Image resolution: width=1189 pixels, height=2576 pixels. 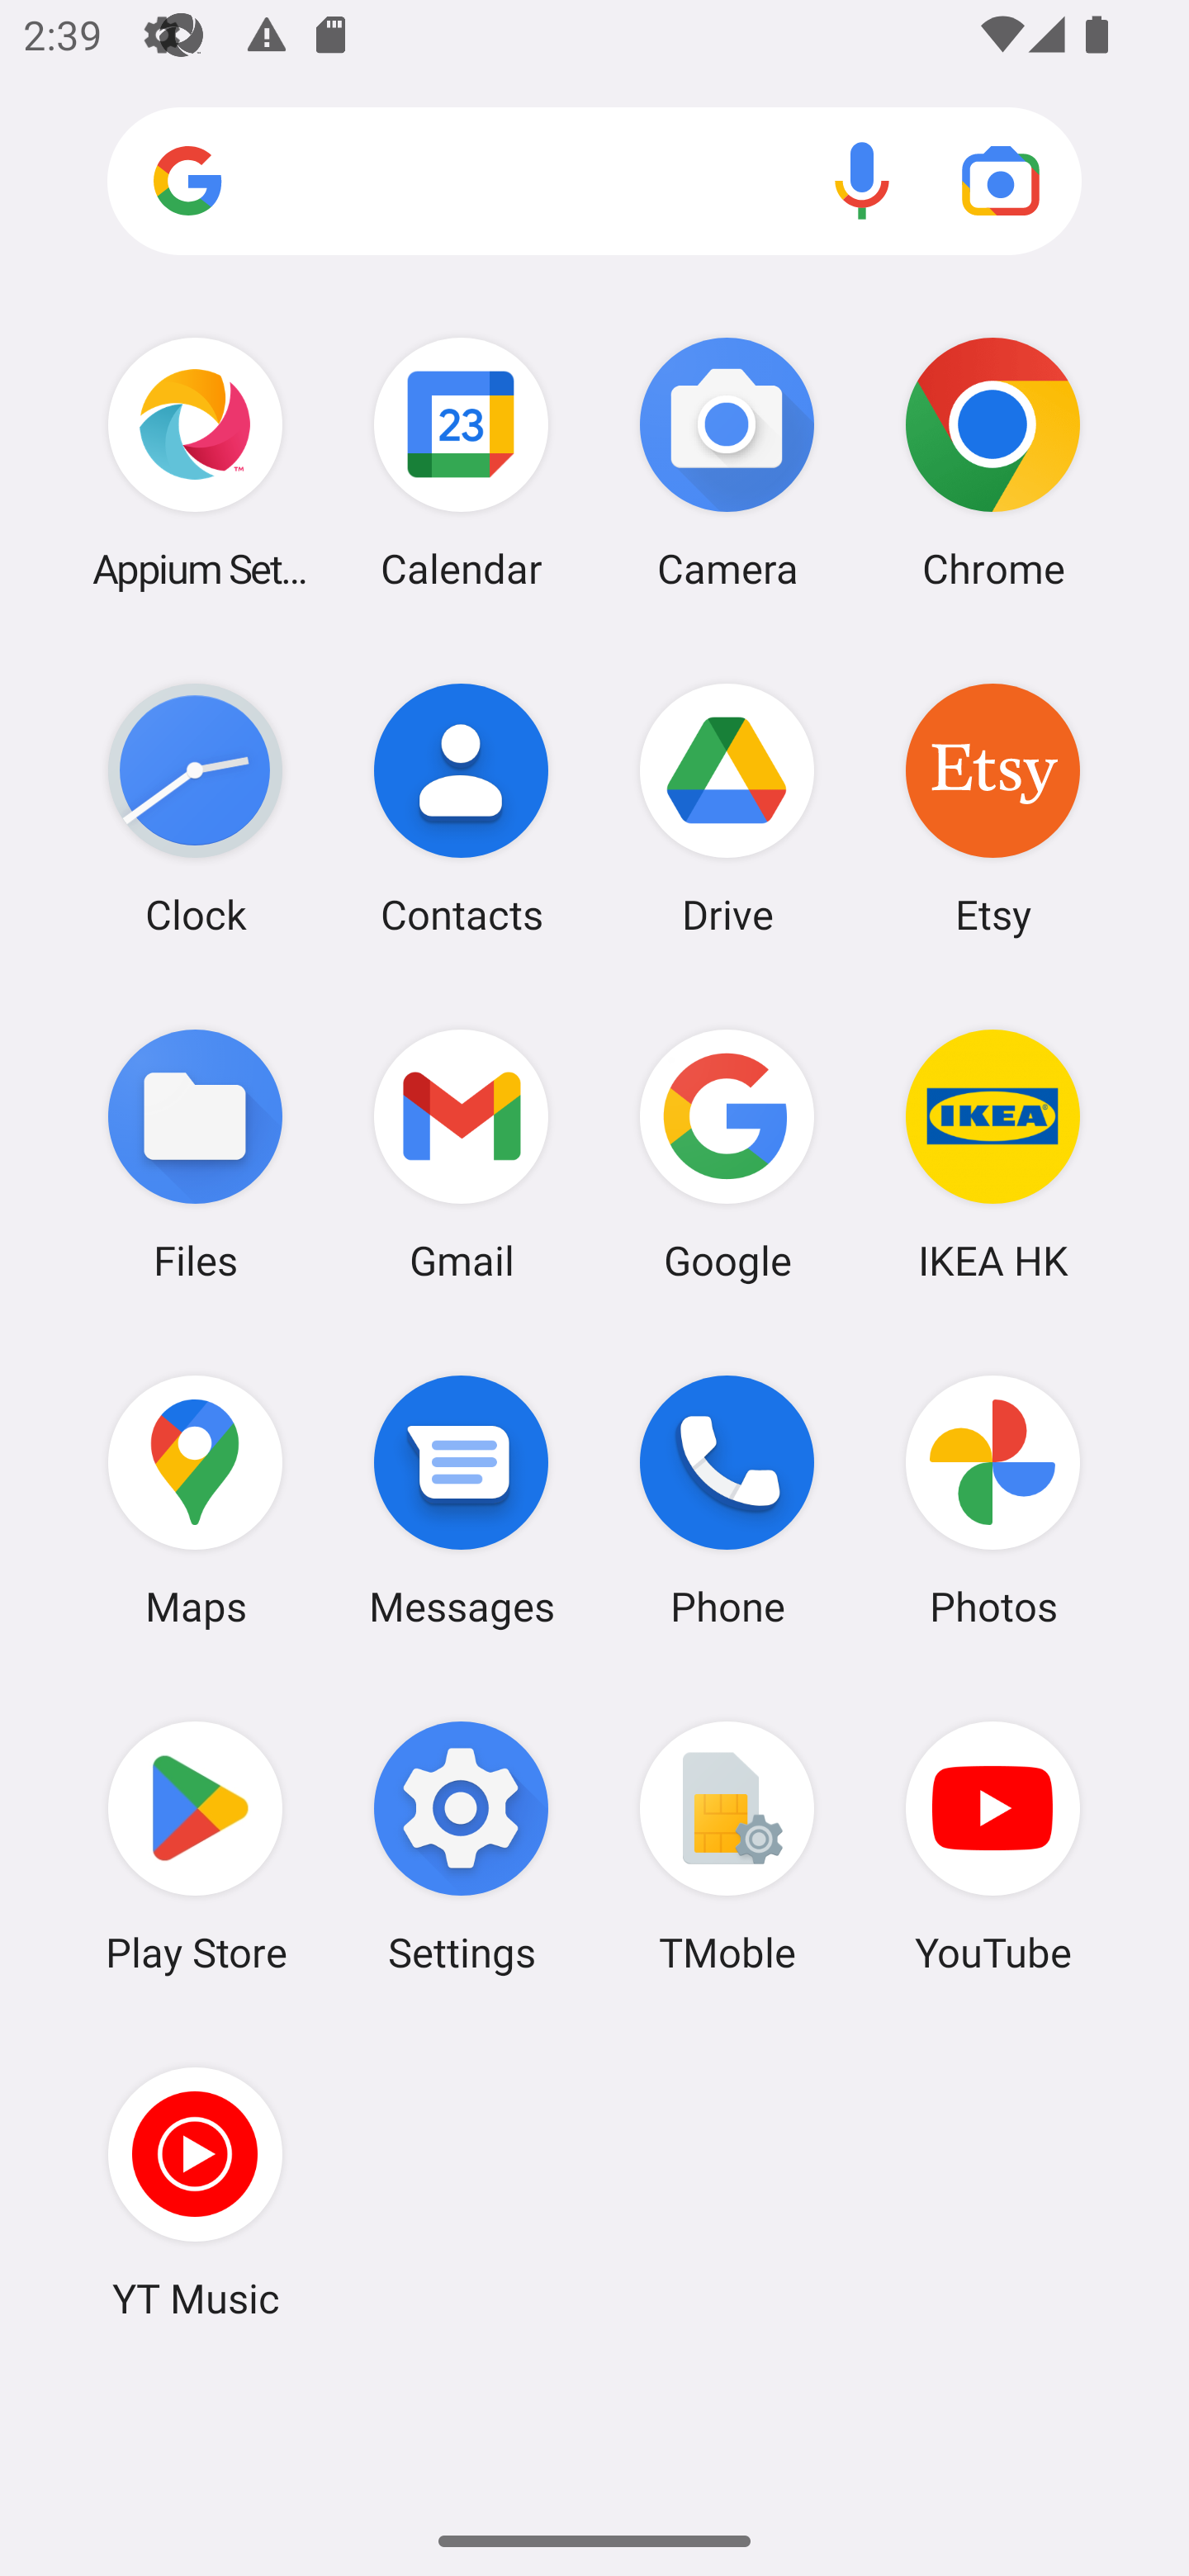 What do you see at coordinates (727, 462) in the screenshot?
I see `Camera` at bounding box center [727, 462].